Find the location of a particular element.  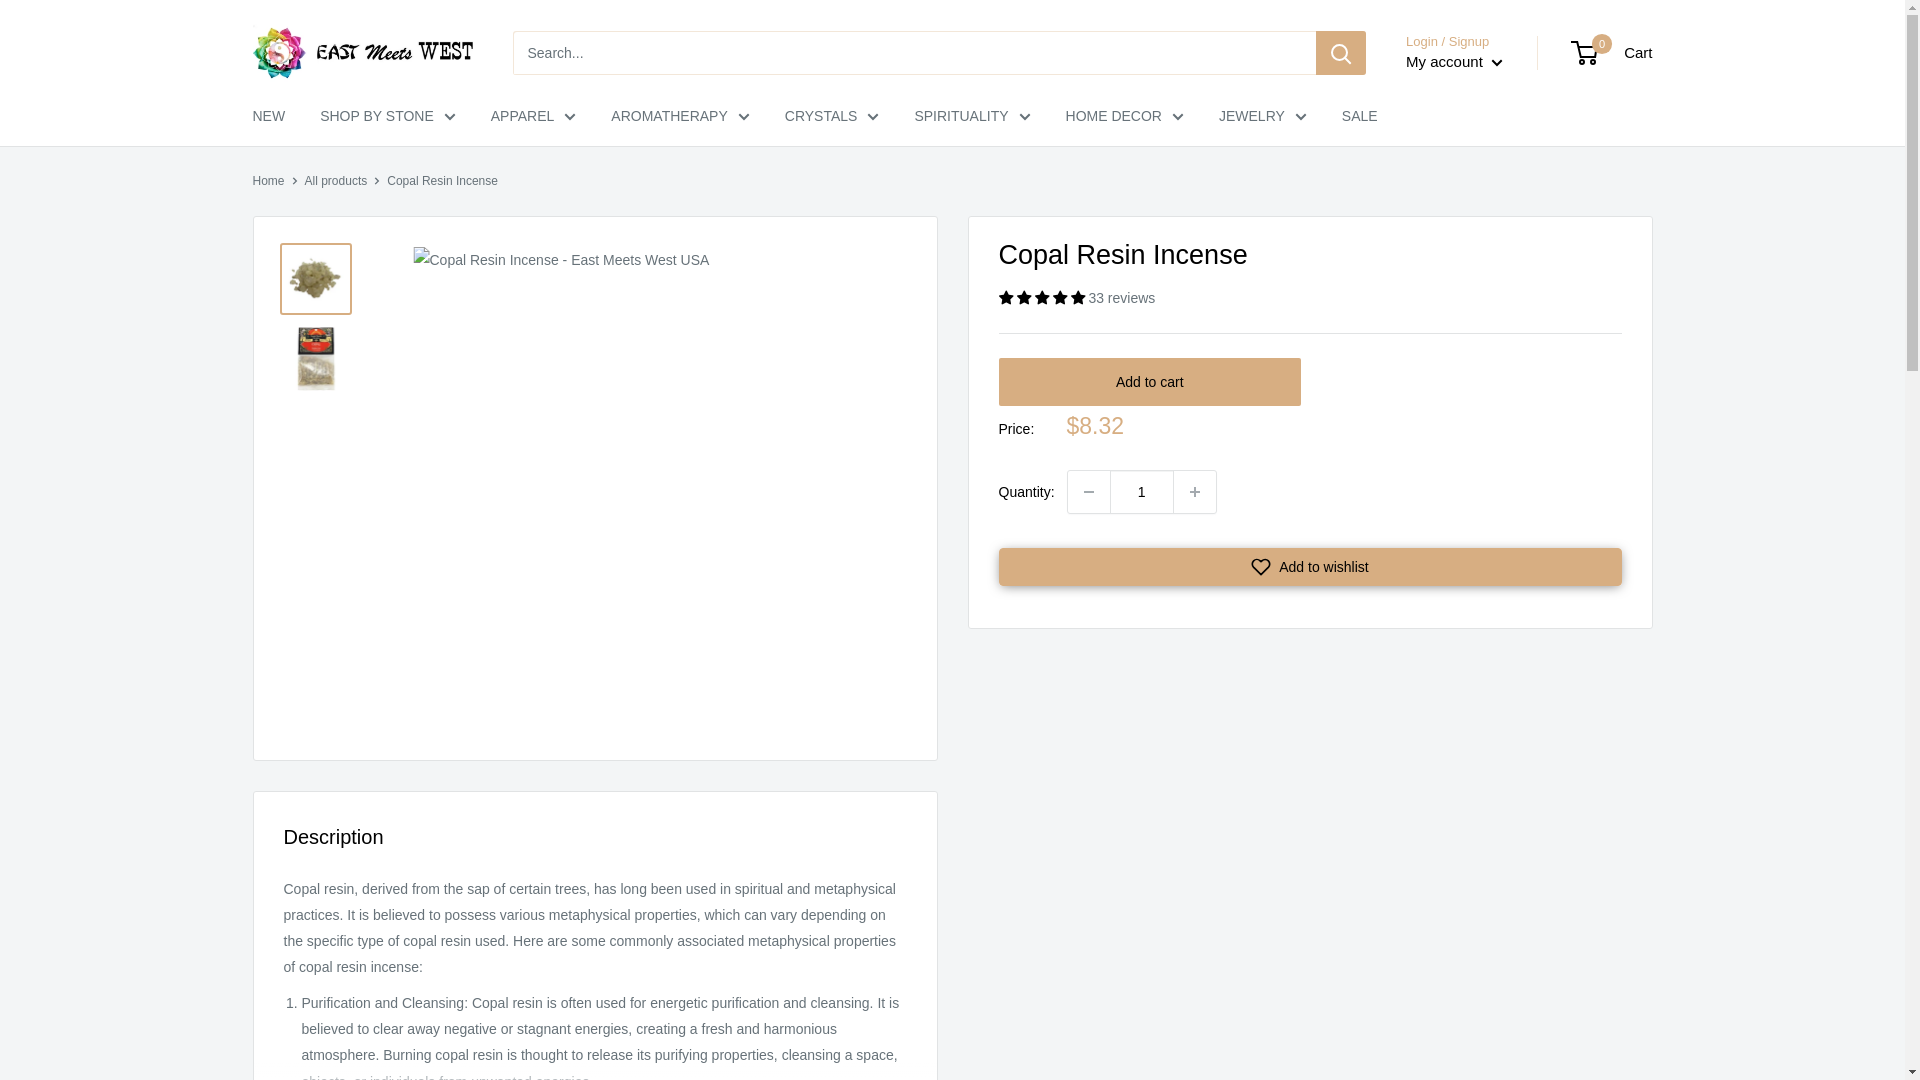

Decrease quantity by 1 is located at coordinates (1088, 492).